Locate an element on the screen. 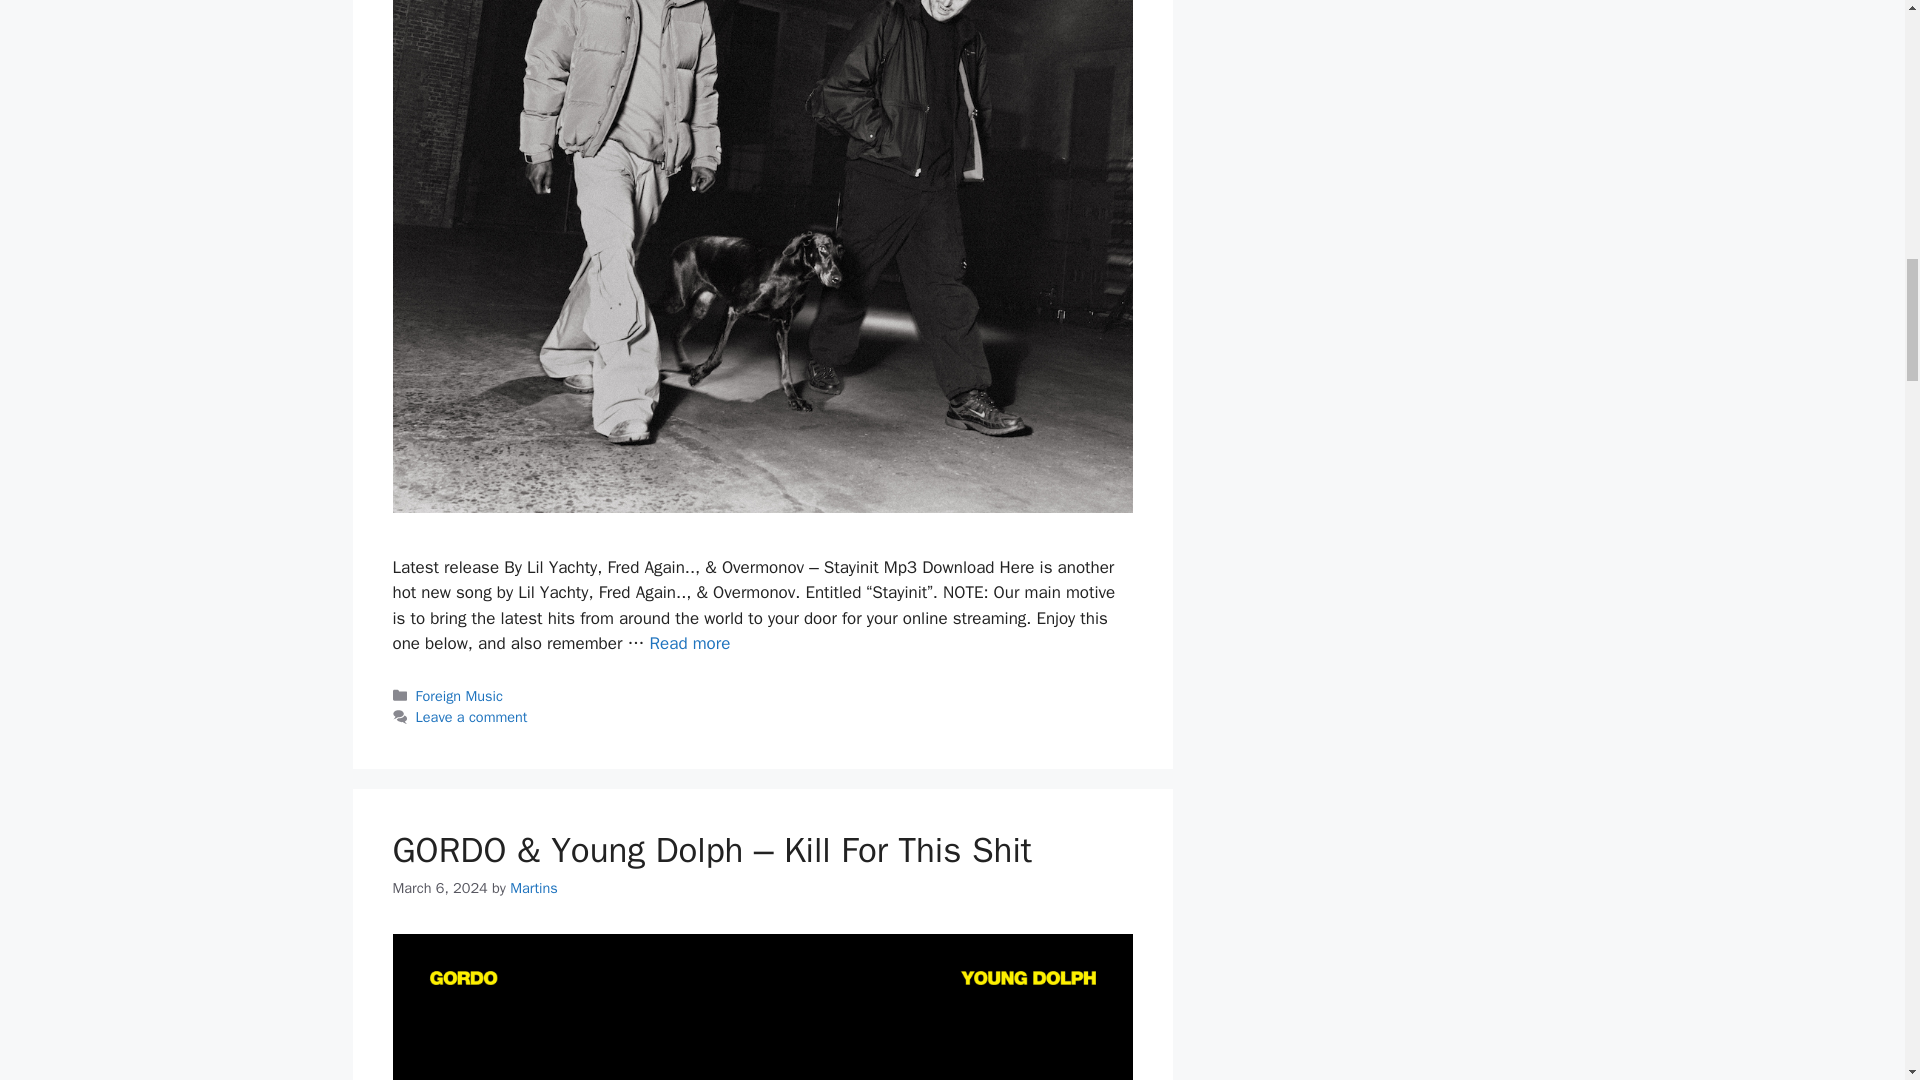  Read more is located at coordinates (690, 643).